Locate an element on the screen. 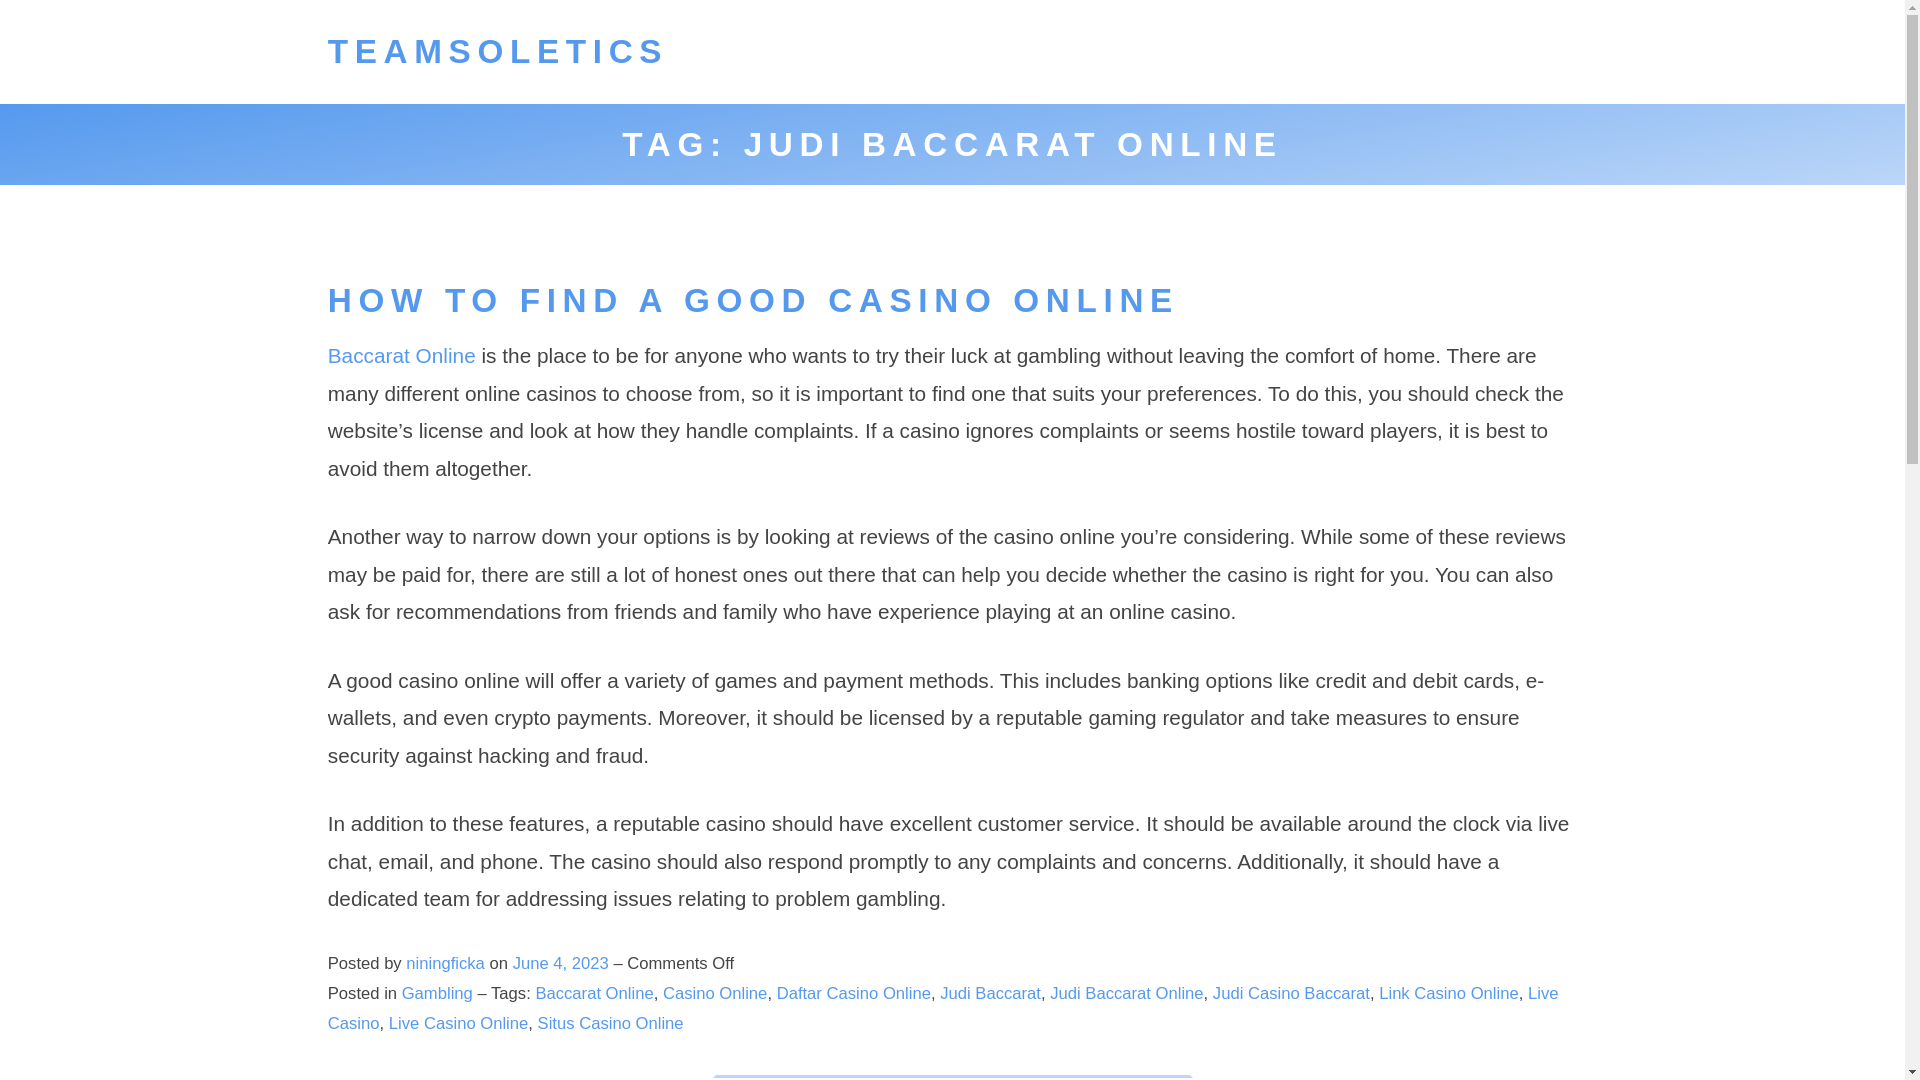 The width and height of the screenshot is (1920, 1080). niningficka is located at coordinates (445, 963).